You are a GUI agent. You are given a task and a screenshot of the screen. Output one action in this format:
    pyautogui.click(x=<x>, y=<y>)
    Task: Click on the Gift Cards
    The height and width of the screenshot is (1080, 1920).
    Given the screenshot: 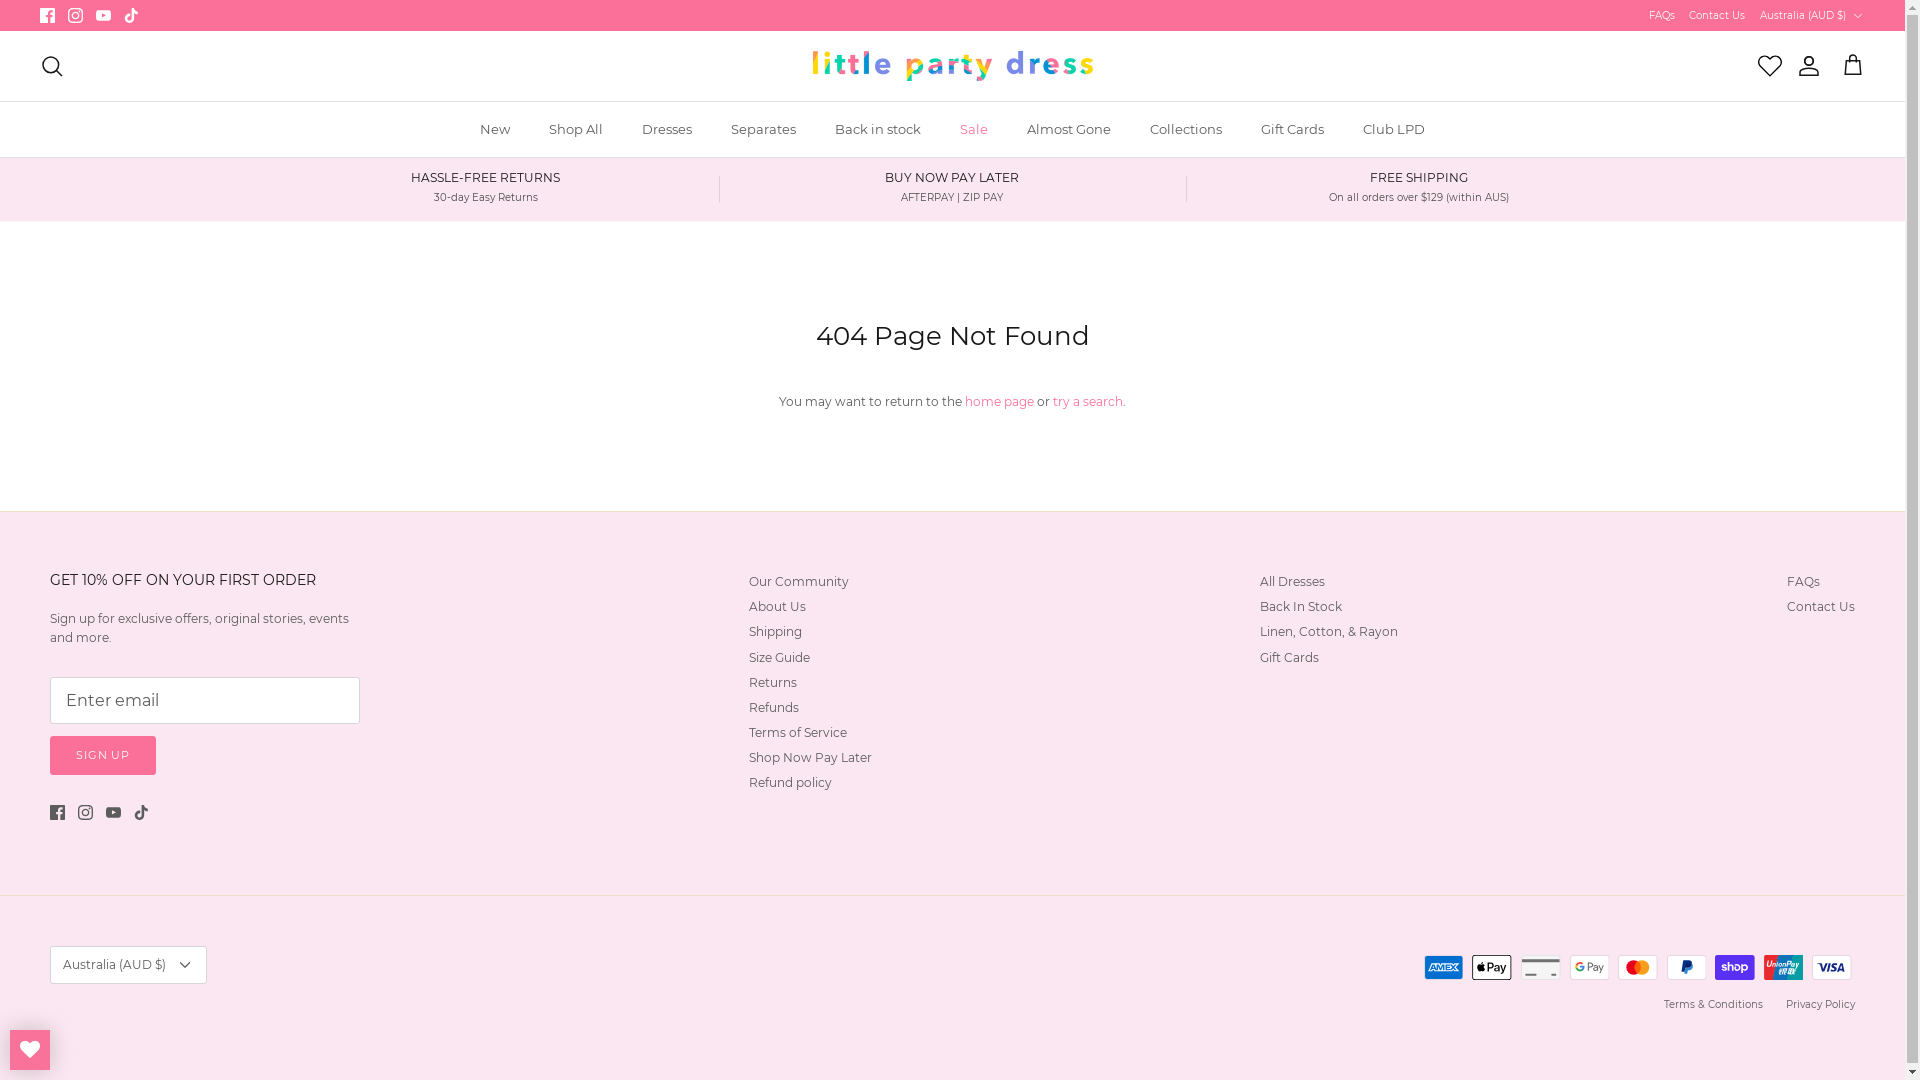 What is the action you would take?
    pyautogui.click(x=1292, y=130)
    